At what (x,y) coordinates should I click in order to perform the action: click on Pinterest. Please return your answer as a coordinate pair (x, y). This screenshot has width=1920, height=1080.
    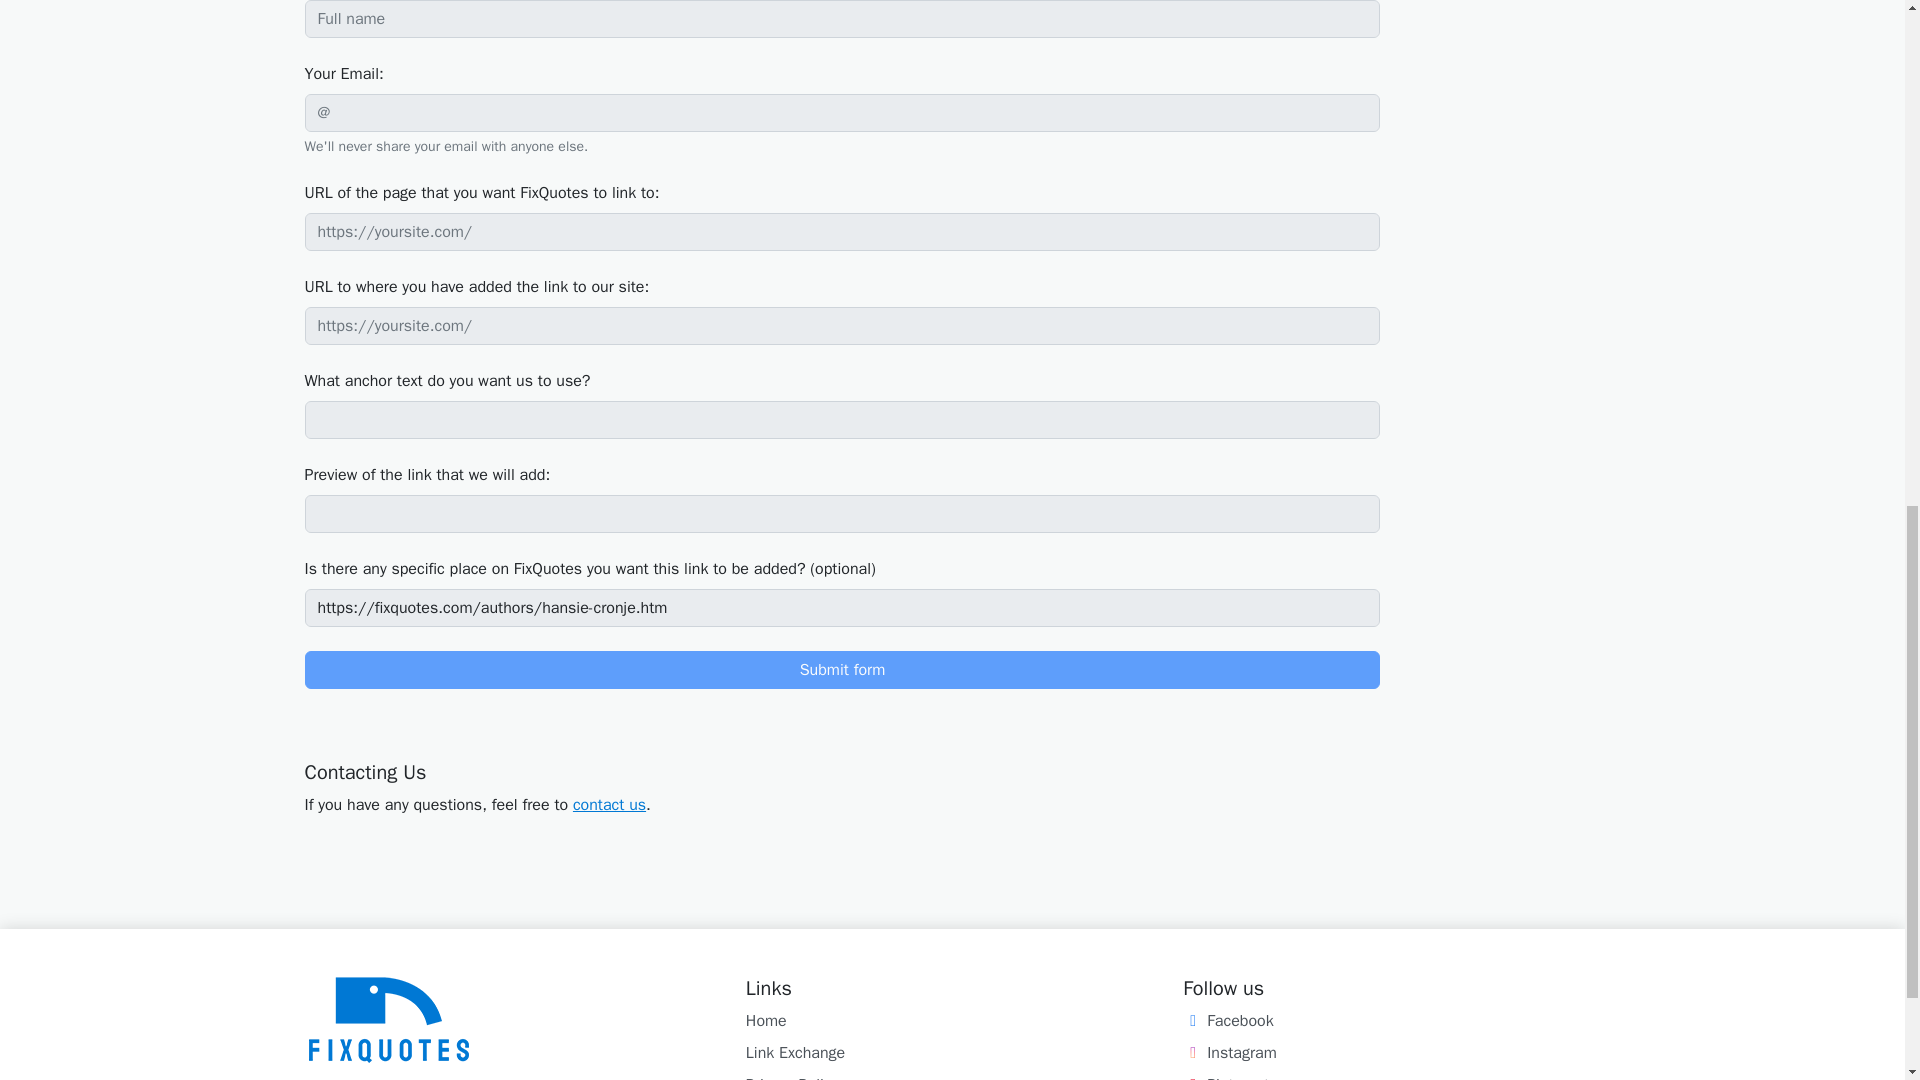
    Looking at the image, I should click on (1226, 1077).